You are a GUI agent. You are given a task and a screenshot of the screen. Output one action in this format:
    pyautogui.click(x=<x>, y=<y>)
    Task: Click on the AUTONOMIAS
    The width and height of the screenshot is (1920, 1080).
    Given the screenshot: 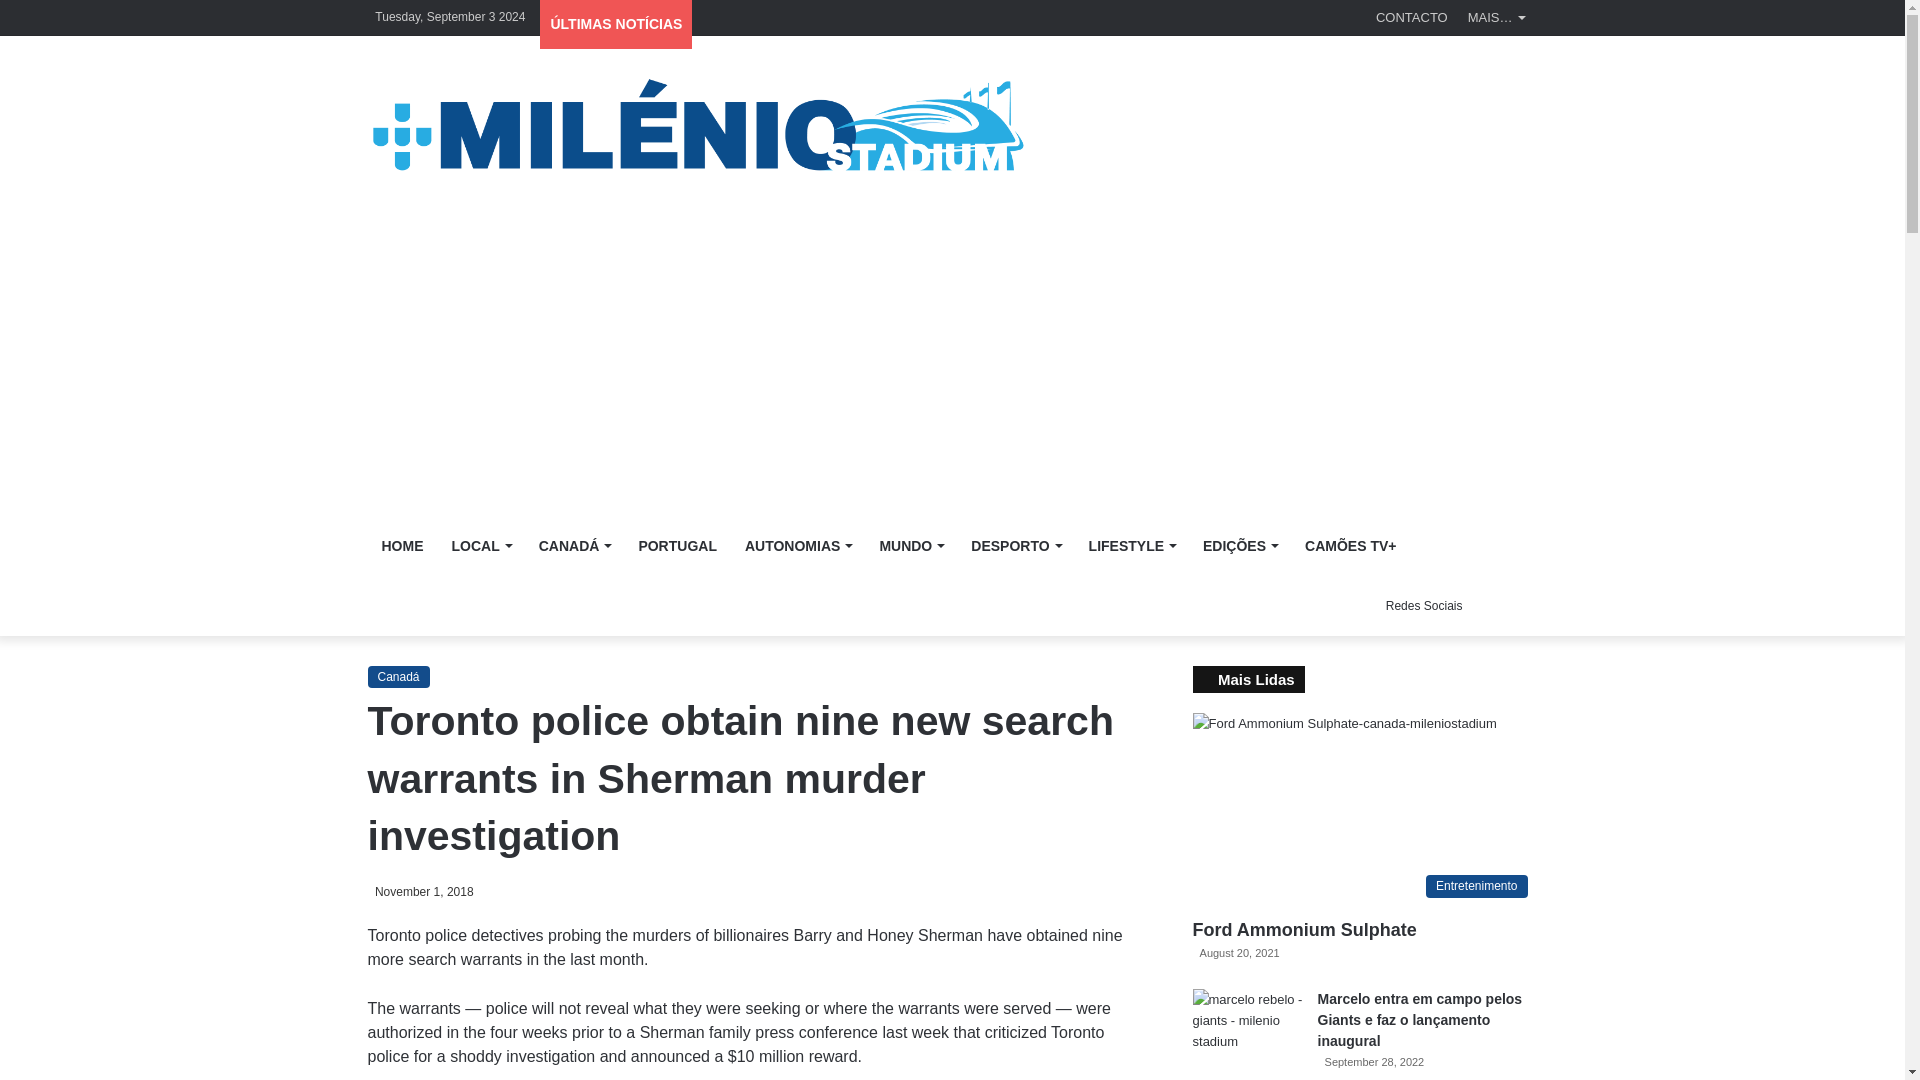 What is the action you would take?
    pyautogui.click(x=798, y=546)
    